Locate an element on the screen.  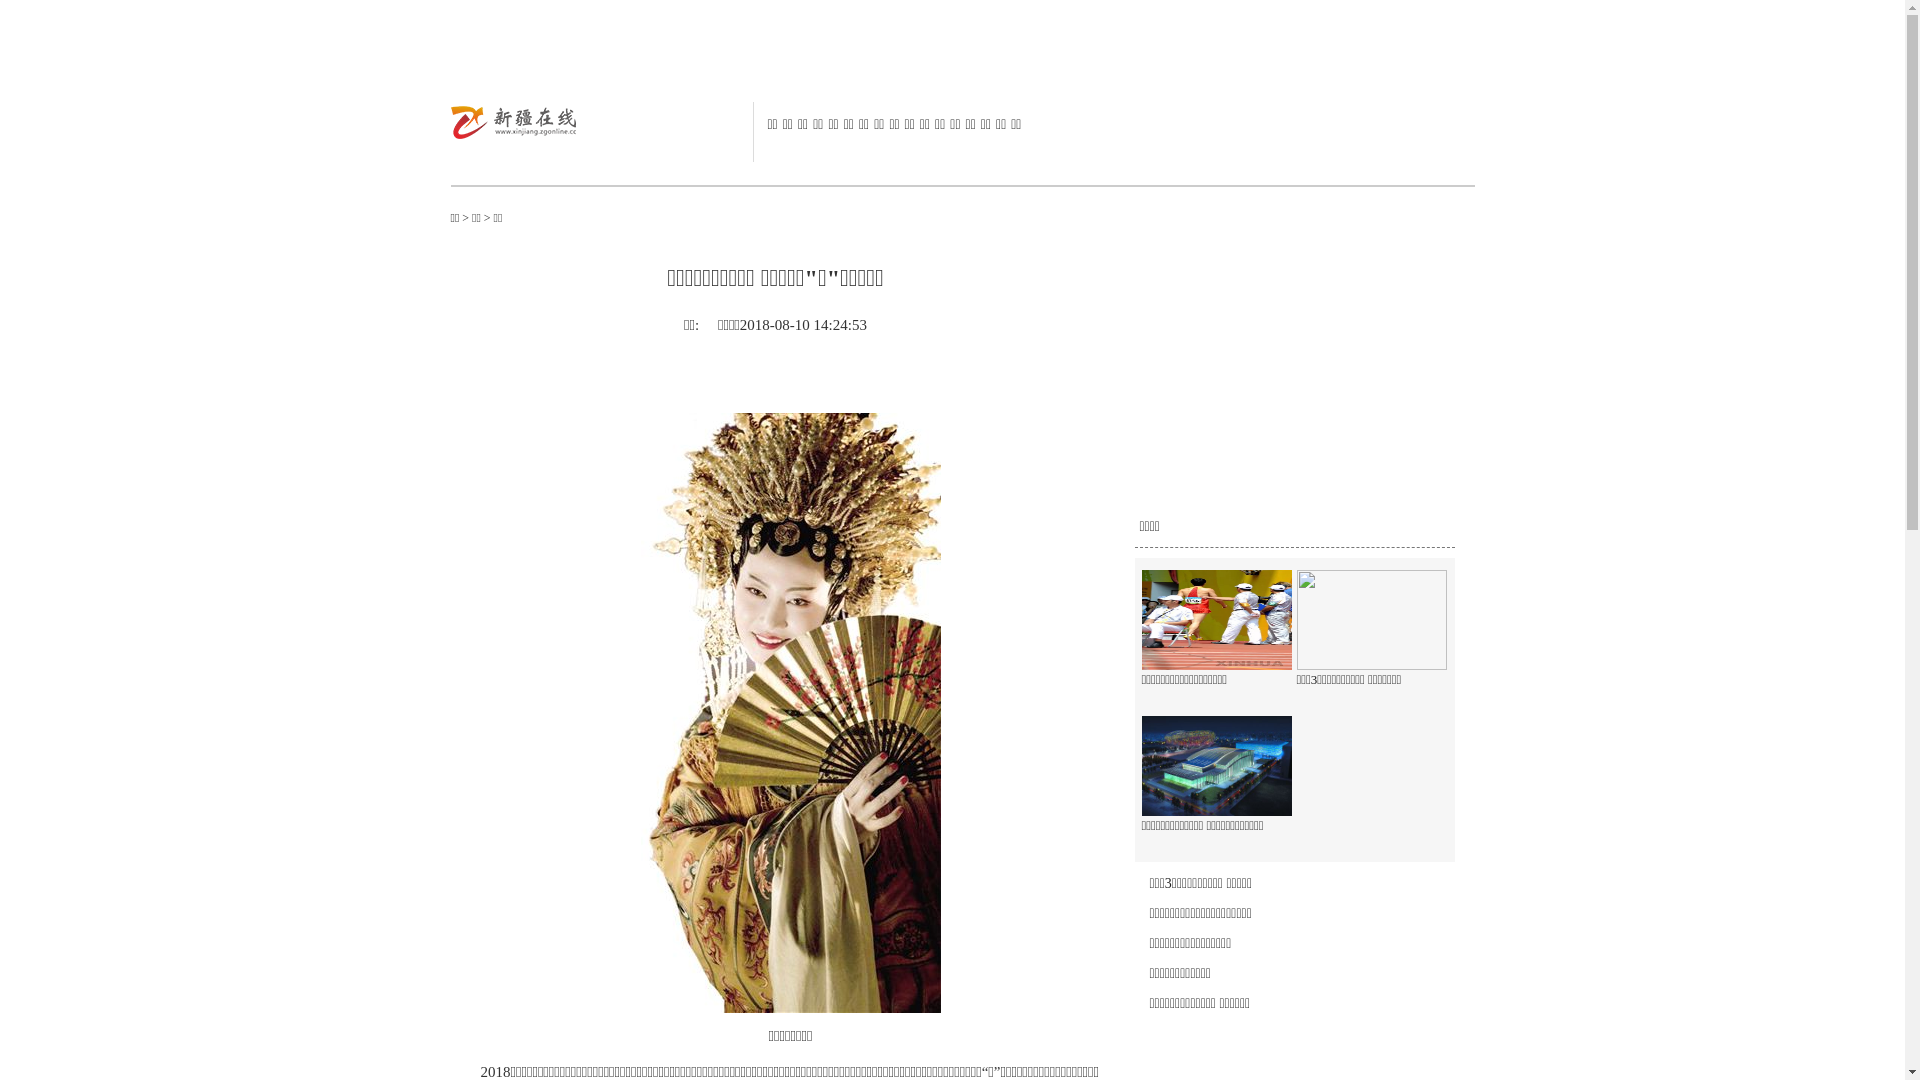
Advertisement is located at coordinates (1284, 382).